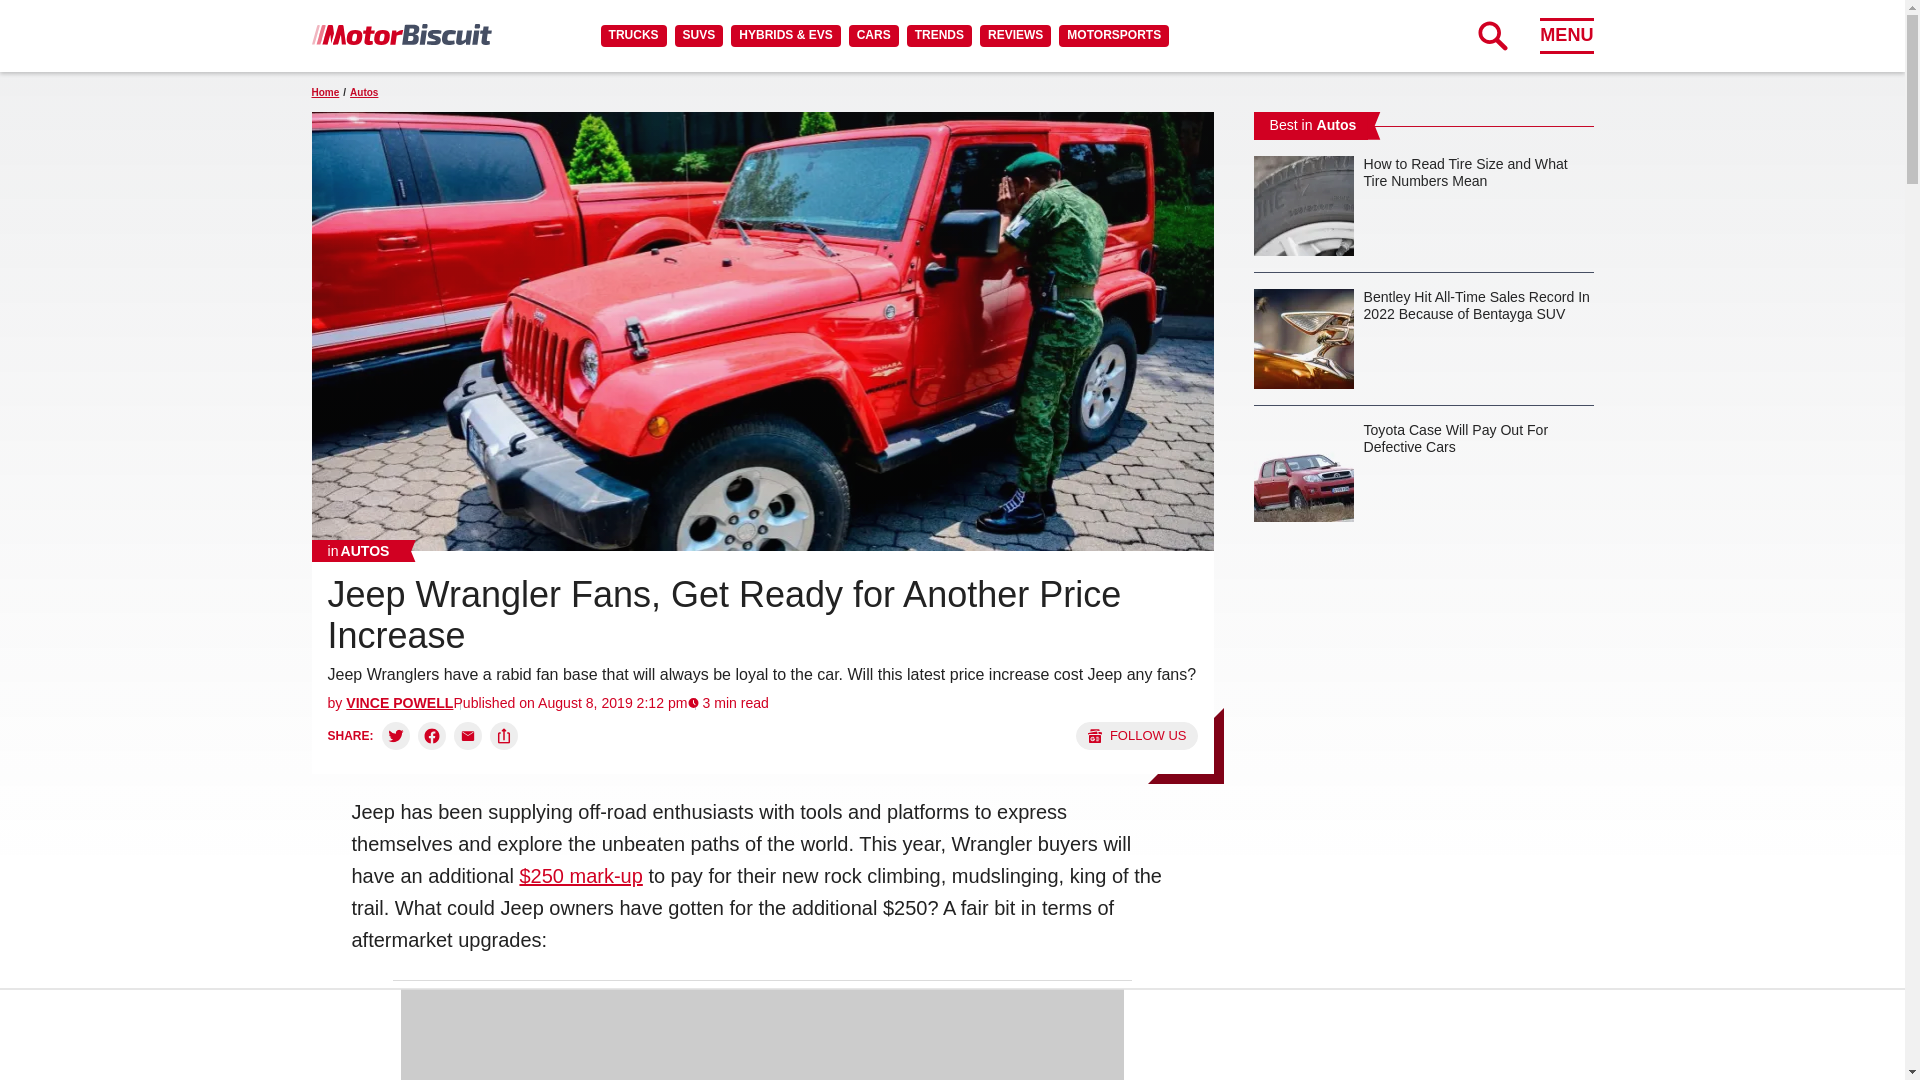  Describe the element at coordinates (1014, 35) in the screenshot. I see `REVIEWS` at that location.